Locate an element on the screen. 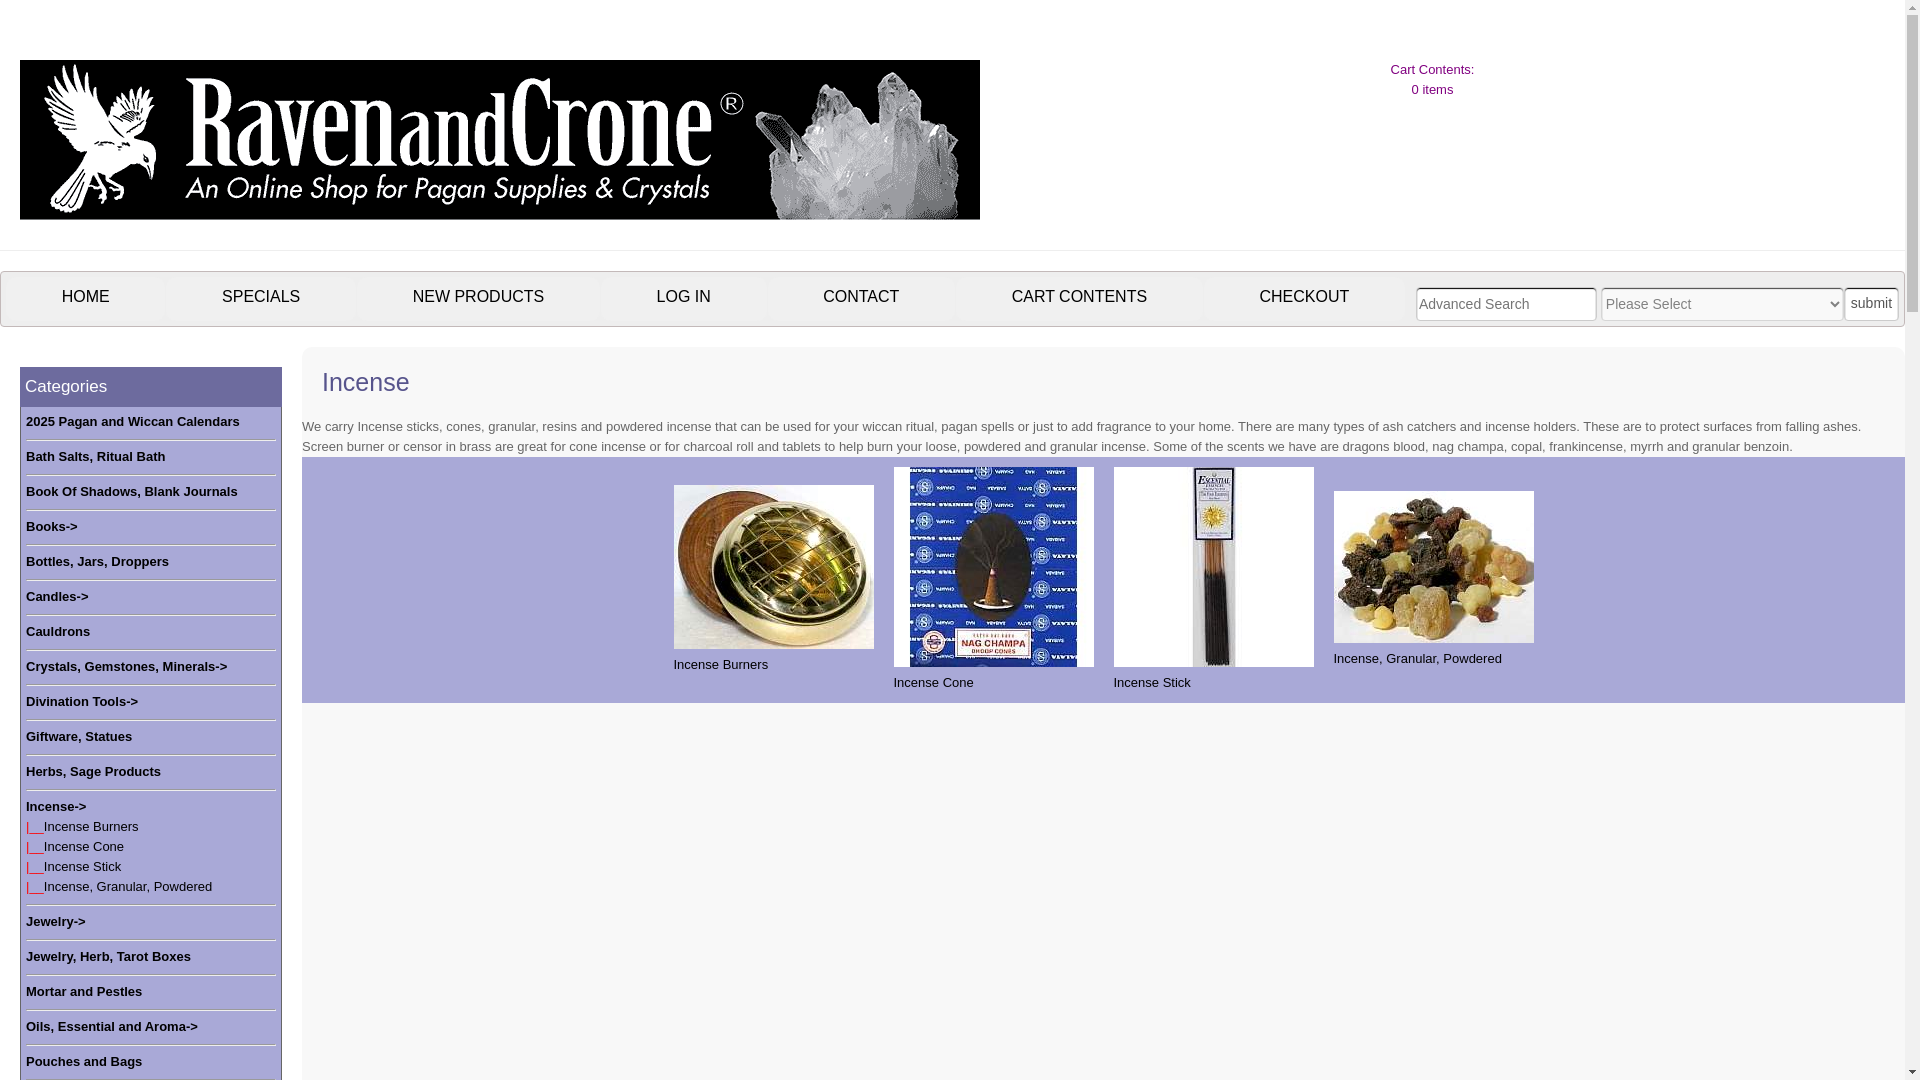 Image resolution: width=1920 pixels, height=1080 pixels.  Incense Burners  is located at coordinates (773, 566).